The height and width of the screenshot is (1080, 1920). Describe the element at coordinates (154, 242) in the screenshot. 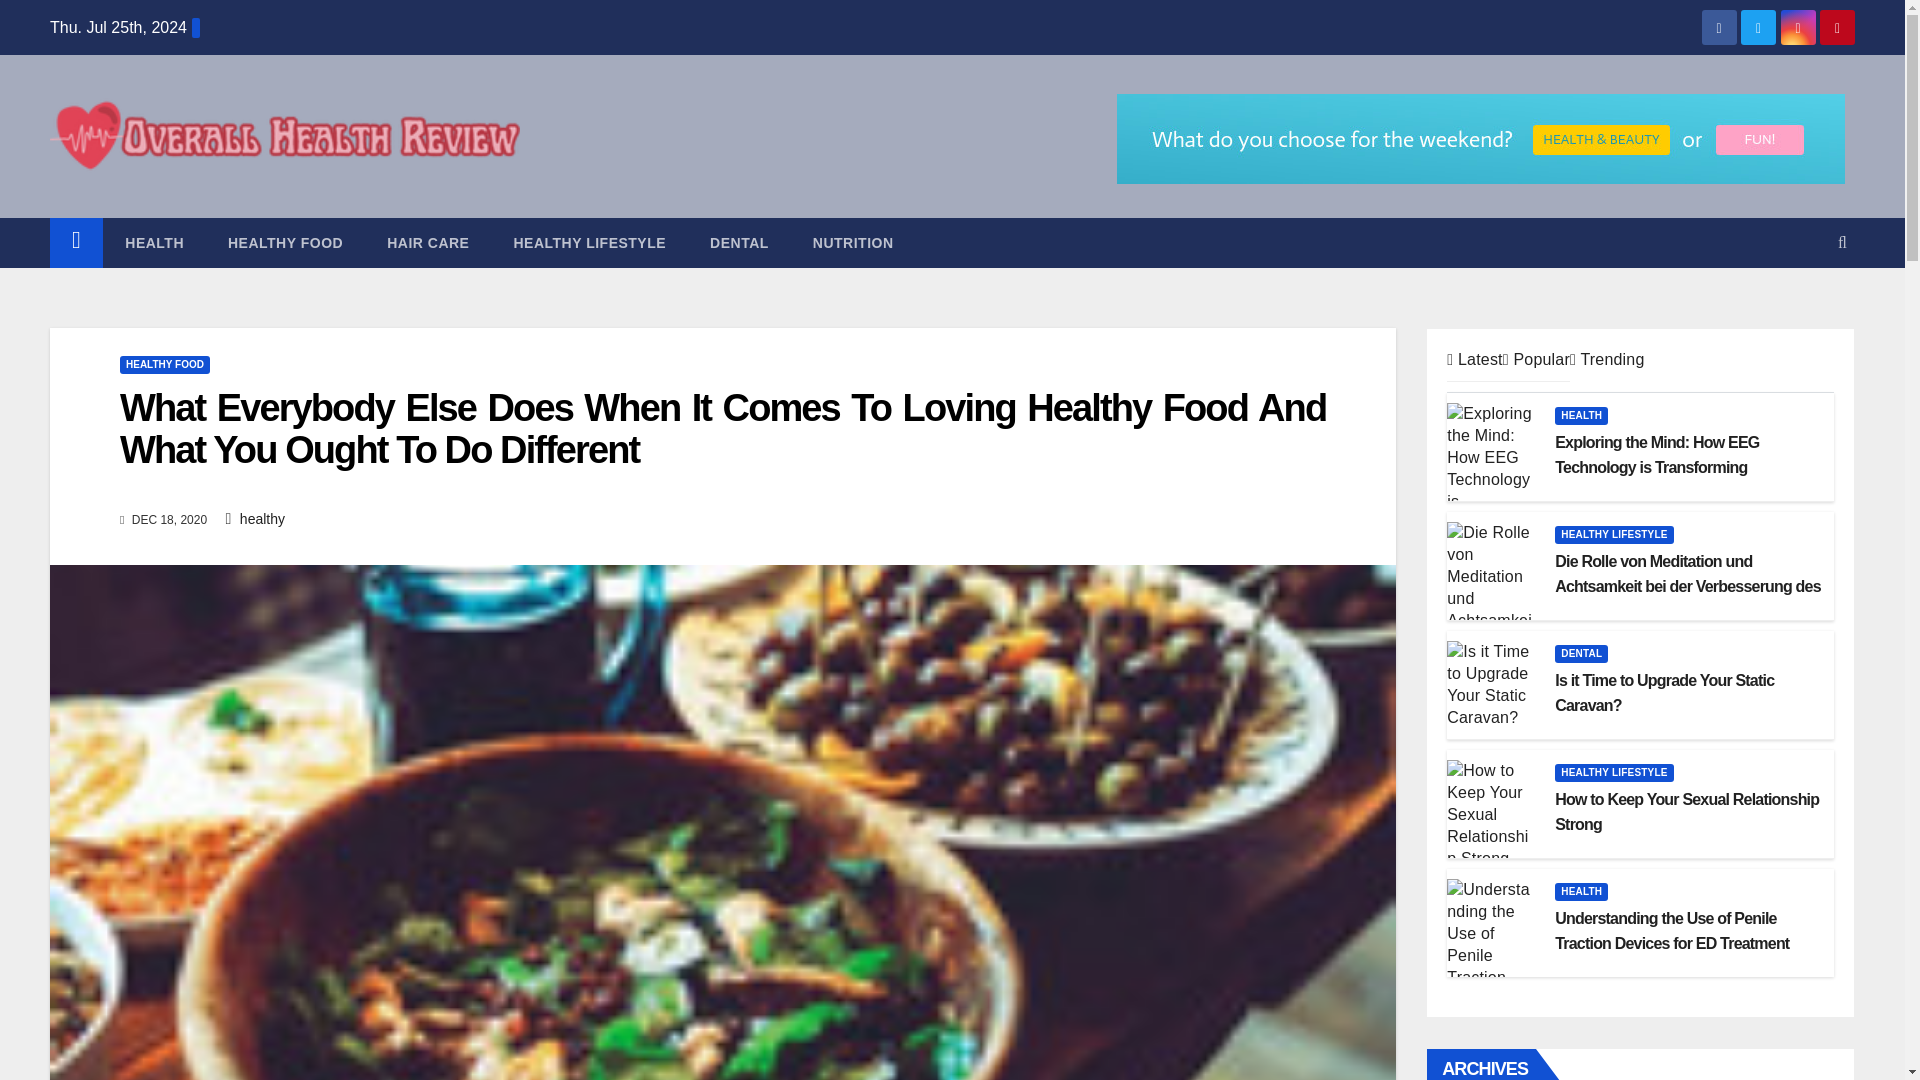

I see `HEALTH` at that location.